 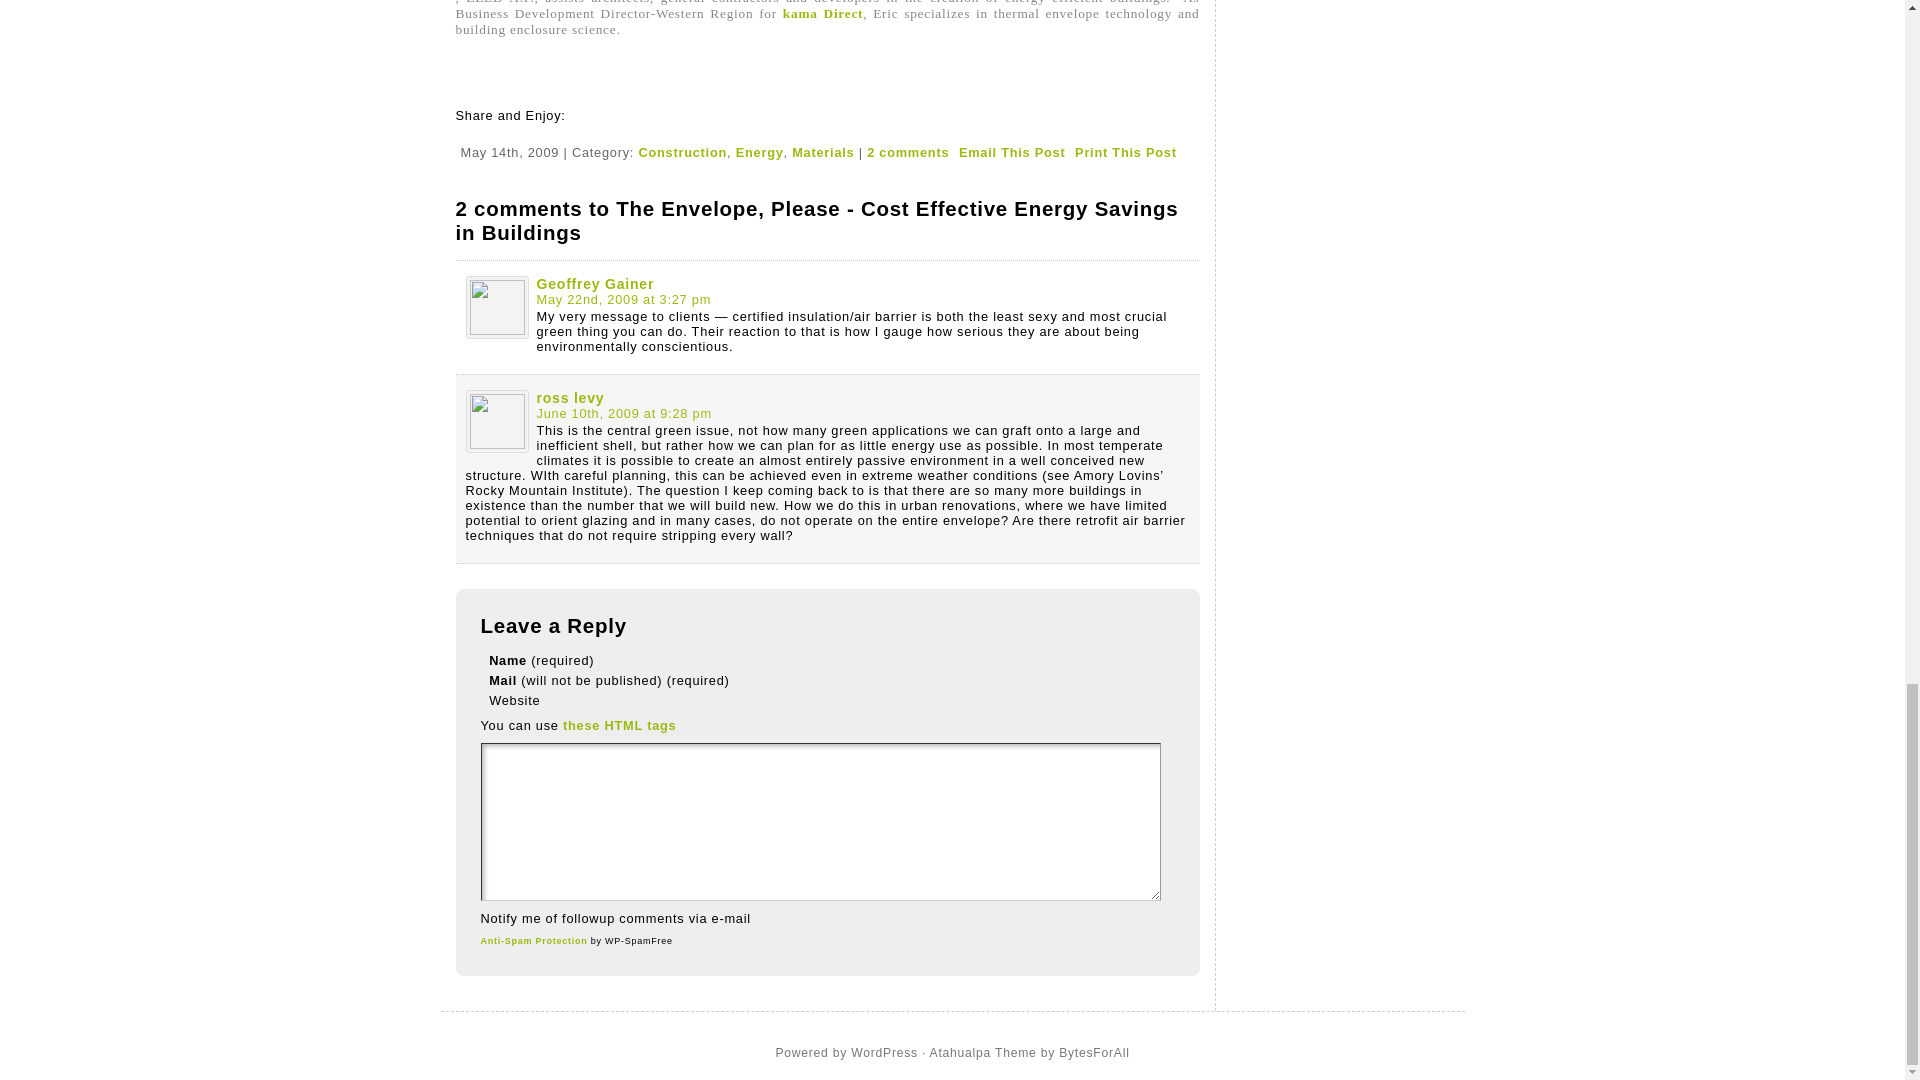 I want to click on kama Direct, so click(x=822, y=13).